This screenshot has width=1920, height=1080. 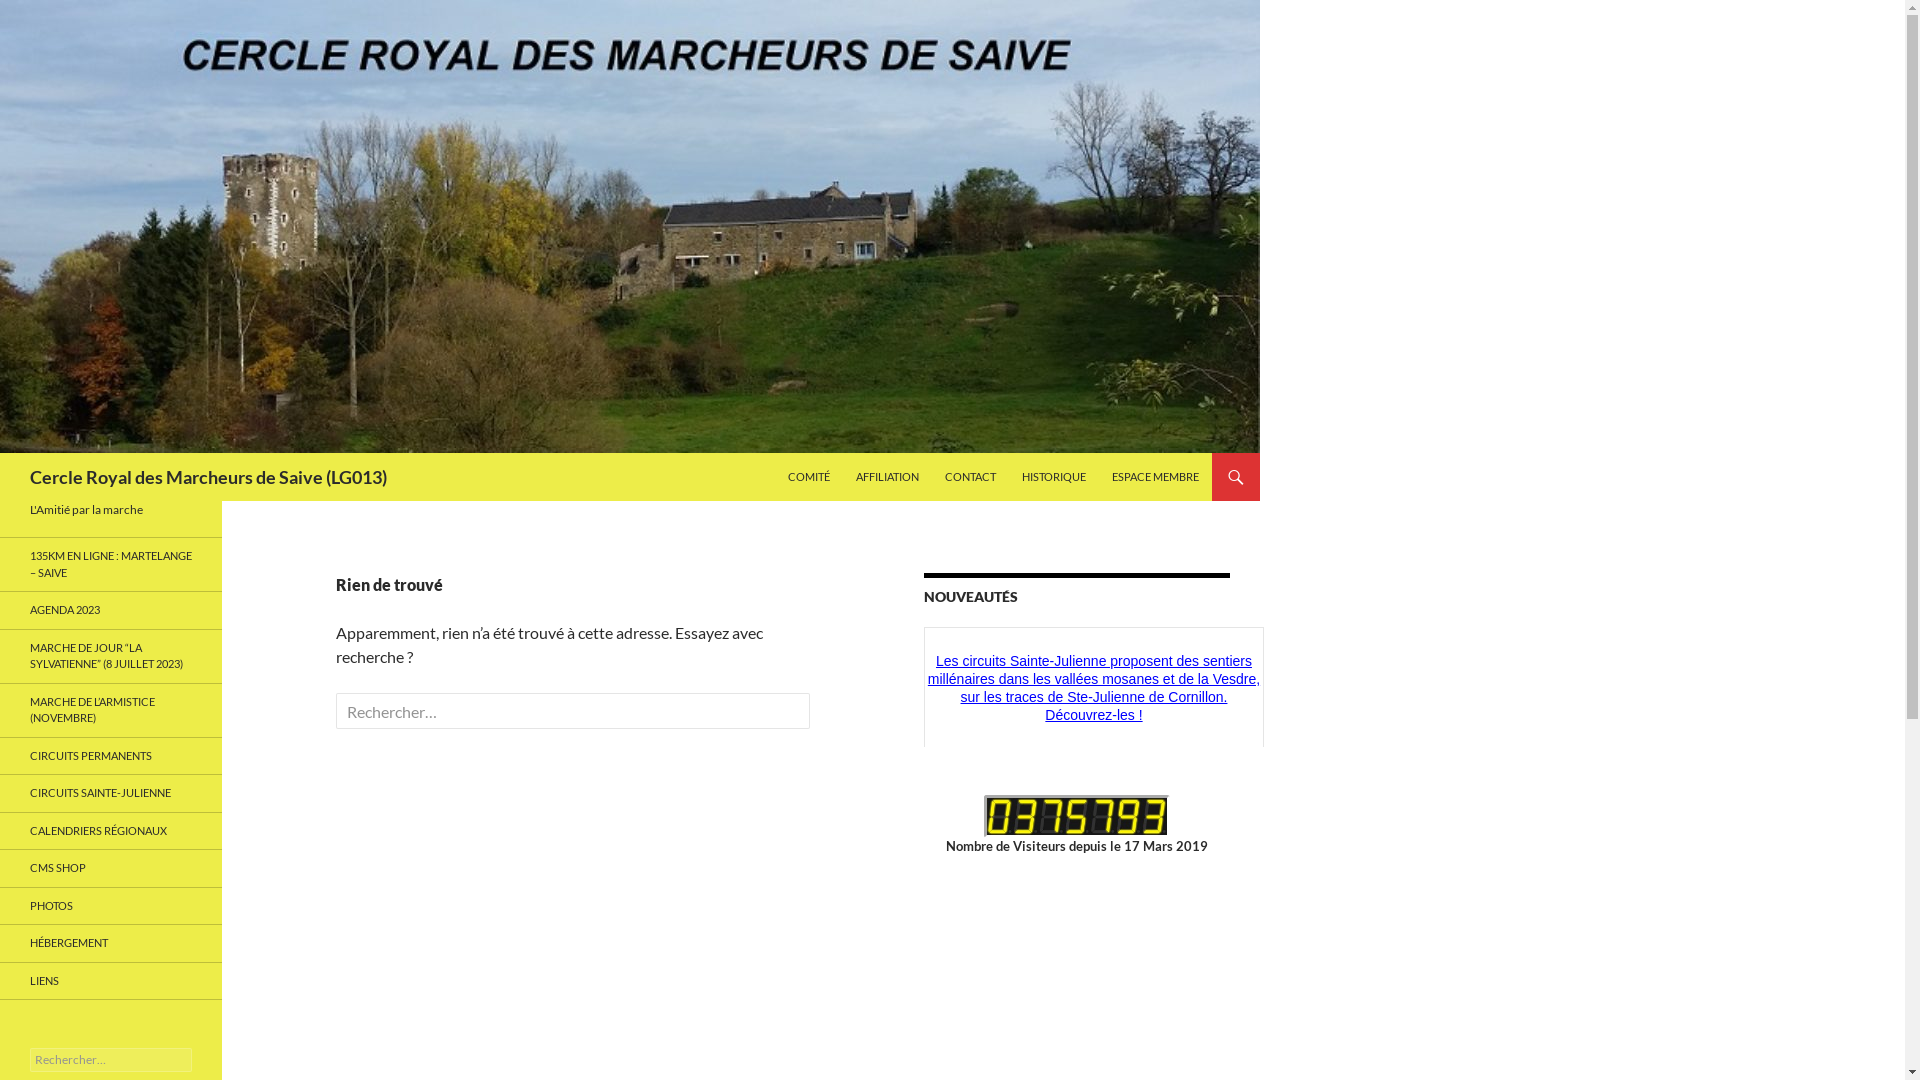 I want to click on CIRCUITS SAINTE-JULIENNE, so click(x=111, y=794).